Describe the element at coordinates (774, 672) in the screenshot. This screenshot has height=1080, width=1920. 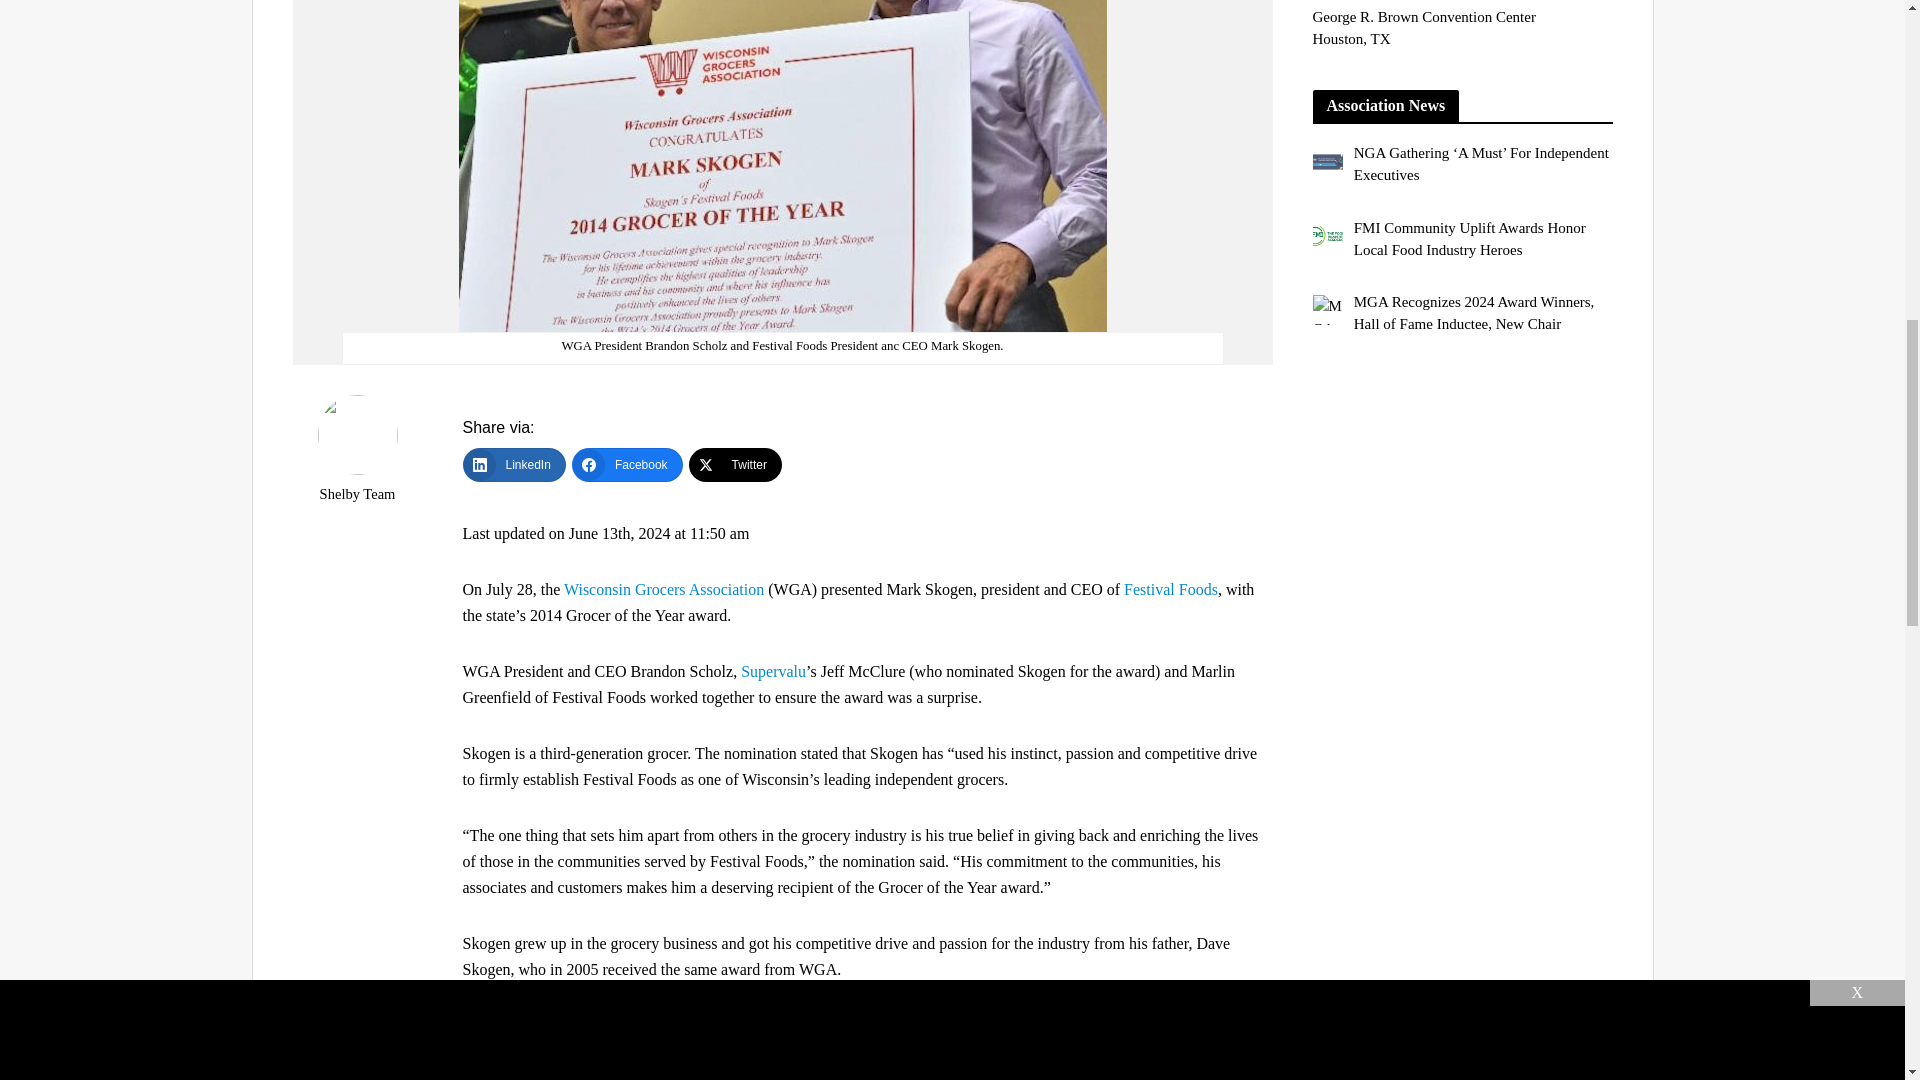
I see `Supervalu` at that location.